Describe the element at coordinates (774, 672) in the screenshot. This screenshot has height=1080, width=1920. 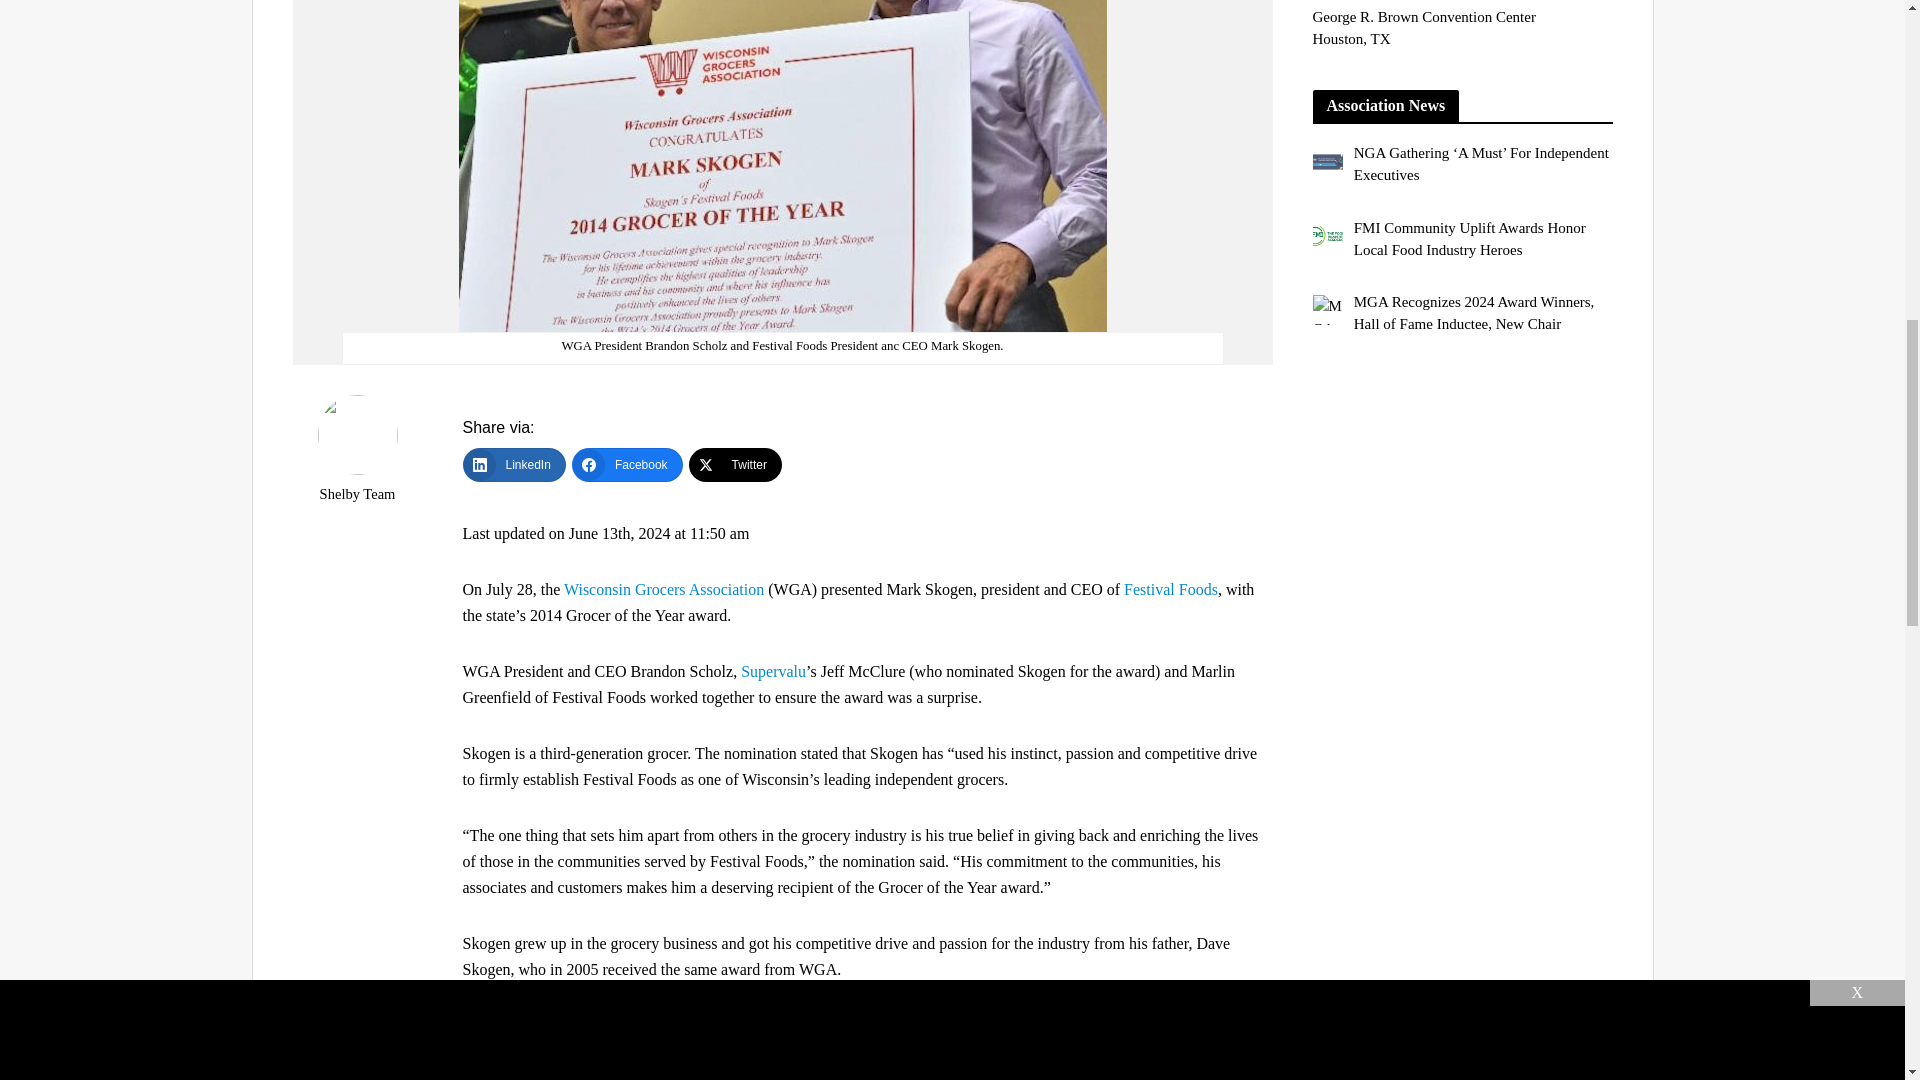
I see `Supervalu` at that location.